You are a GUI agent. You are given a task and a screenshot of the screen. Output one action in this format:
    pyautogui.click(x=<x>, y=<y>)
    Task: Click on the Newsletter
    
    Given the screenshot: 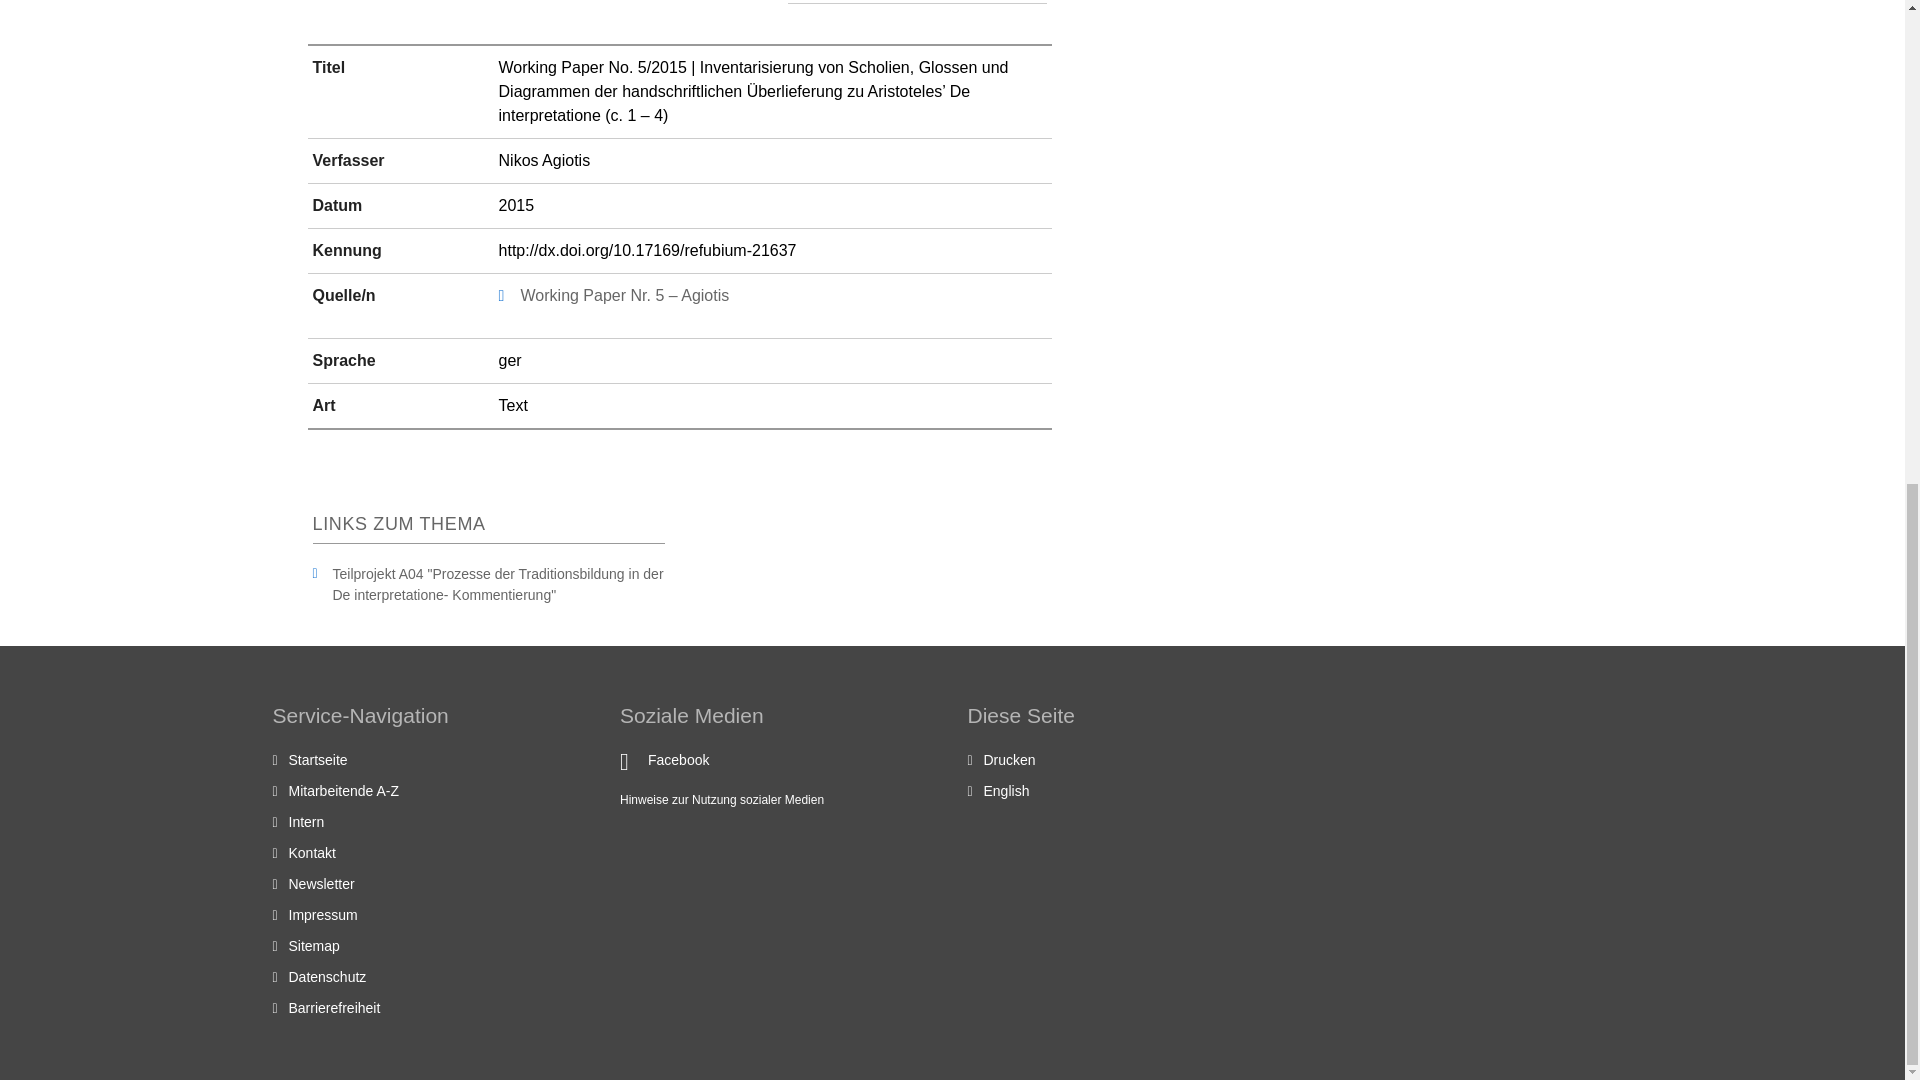 What is the action you would take?
    pyautogui.click(x=320, y=884)
    